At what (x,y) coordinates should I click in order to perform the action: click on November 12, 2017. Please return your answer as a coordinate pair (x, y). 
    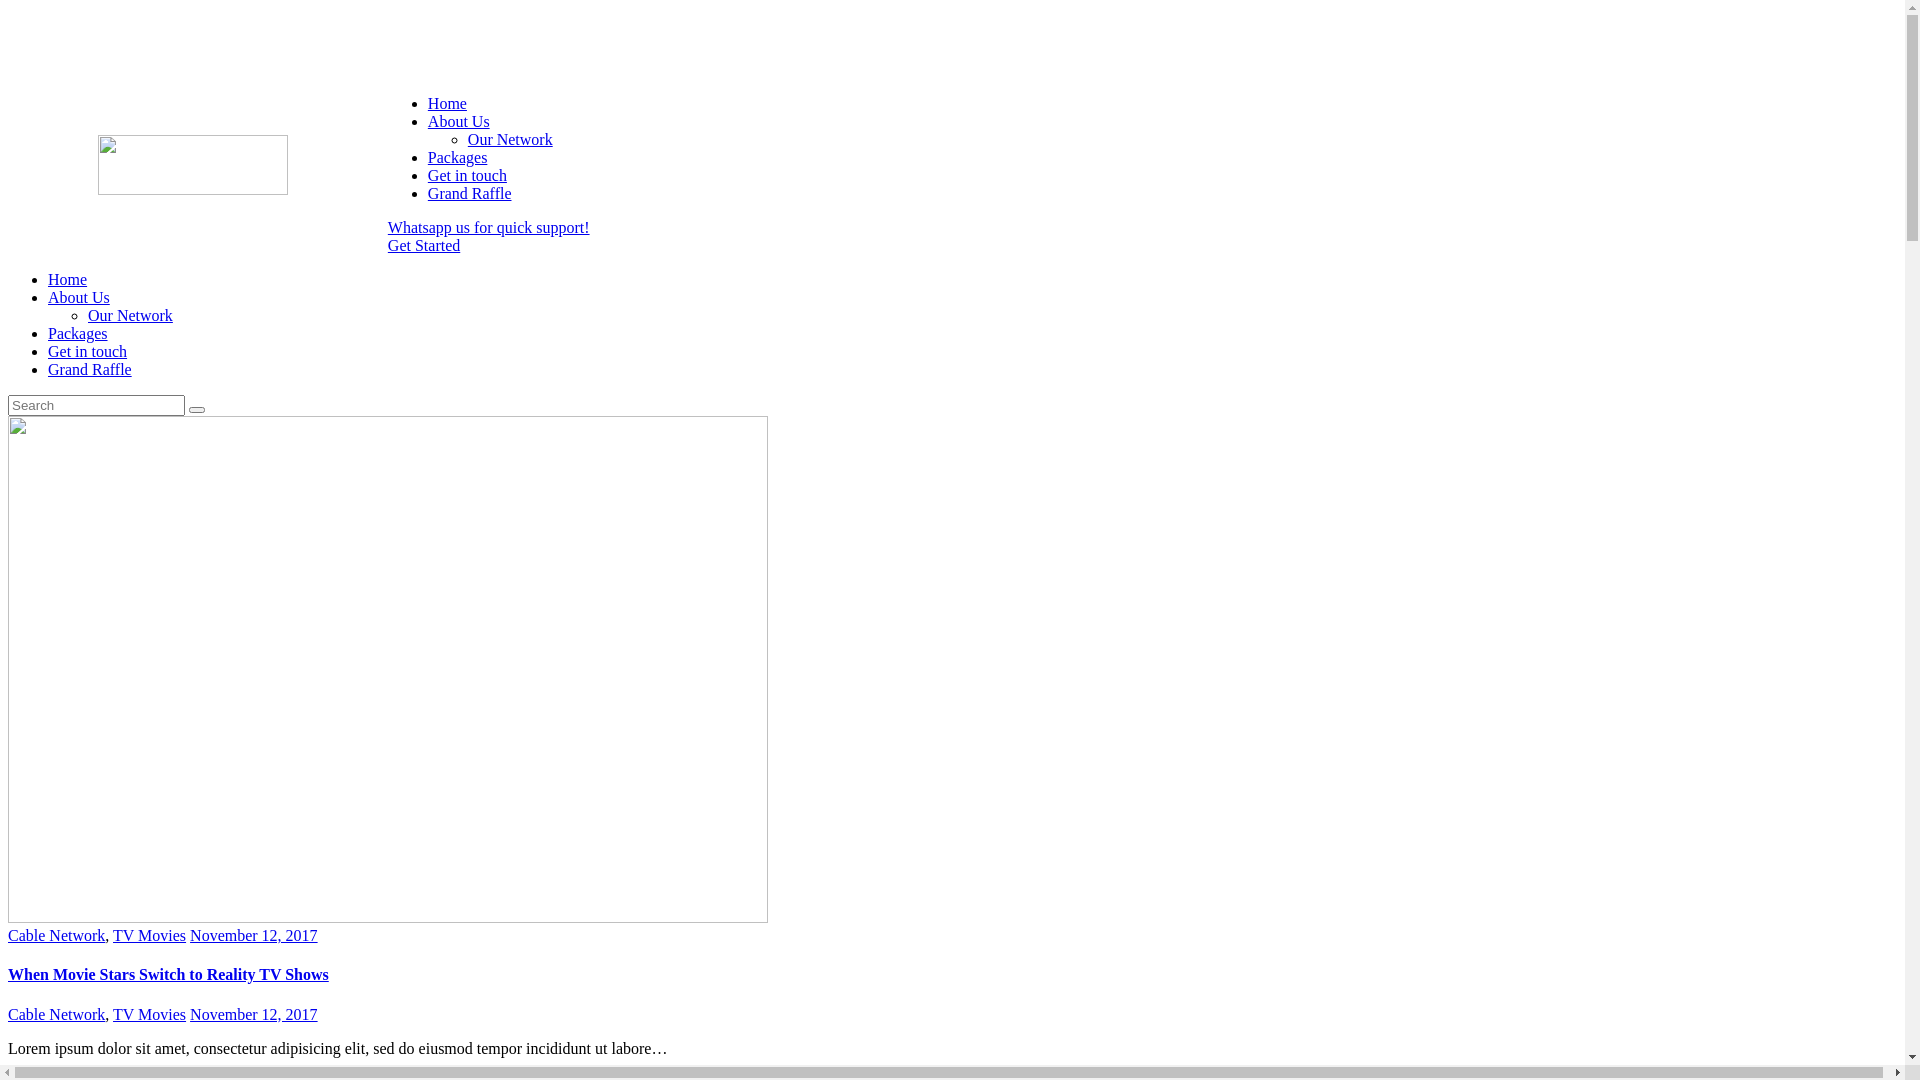
    Looking at the image, I should click on (254, 1014).